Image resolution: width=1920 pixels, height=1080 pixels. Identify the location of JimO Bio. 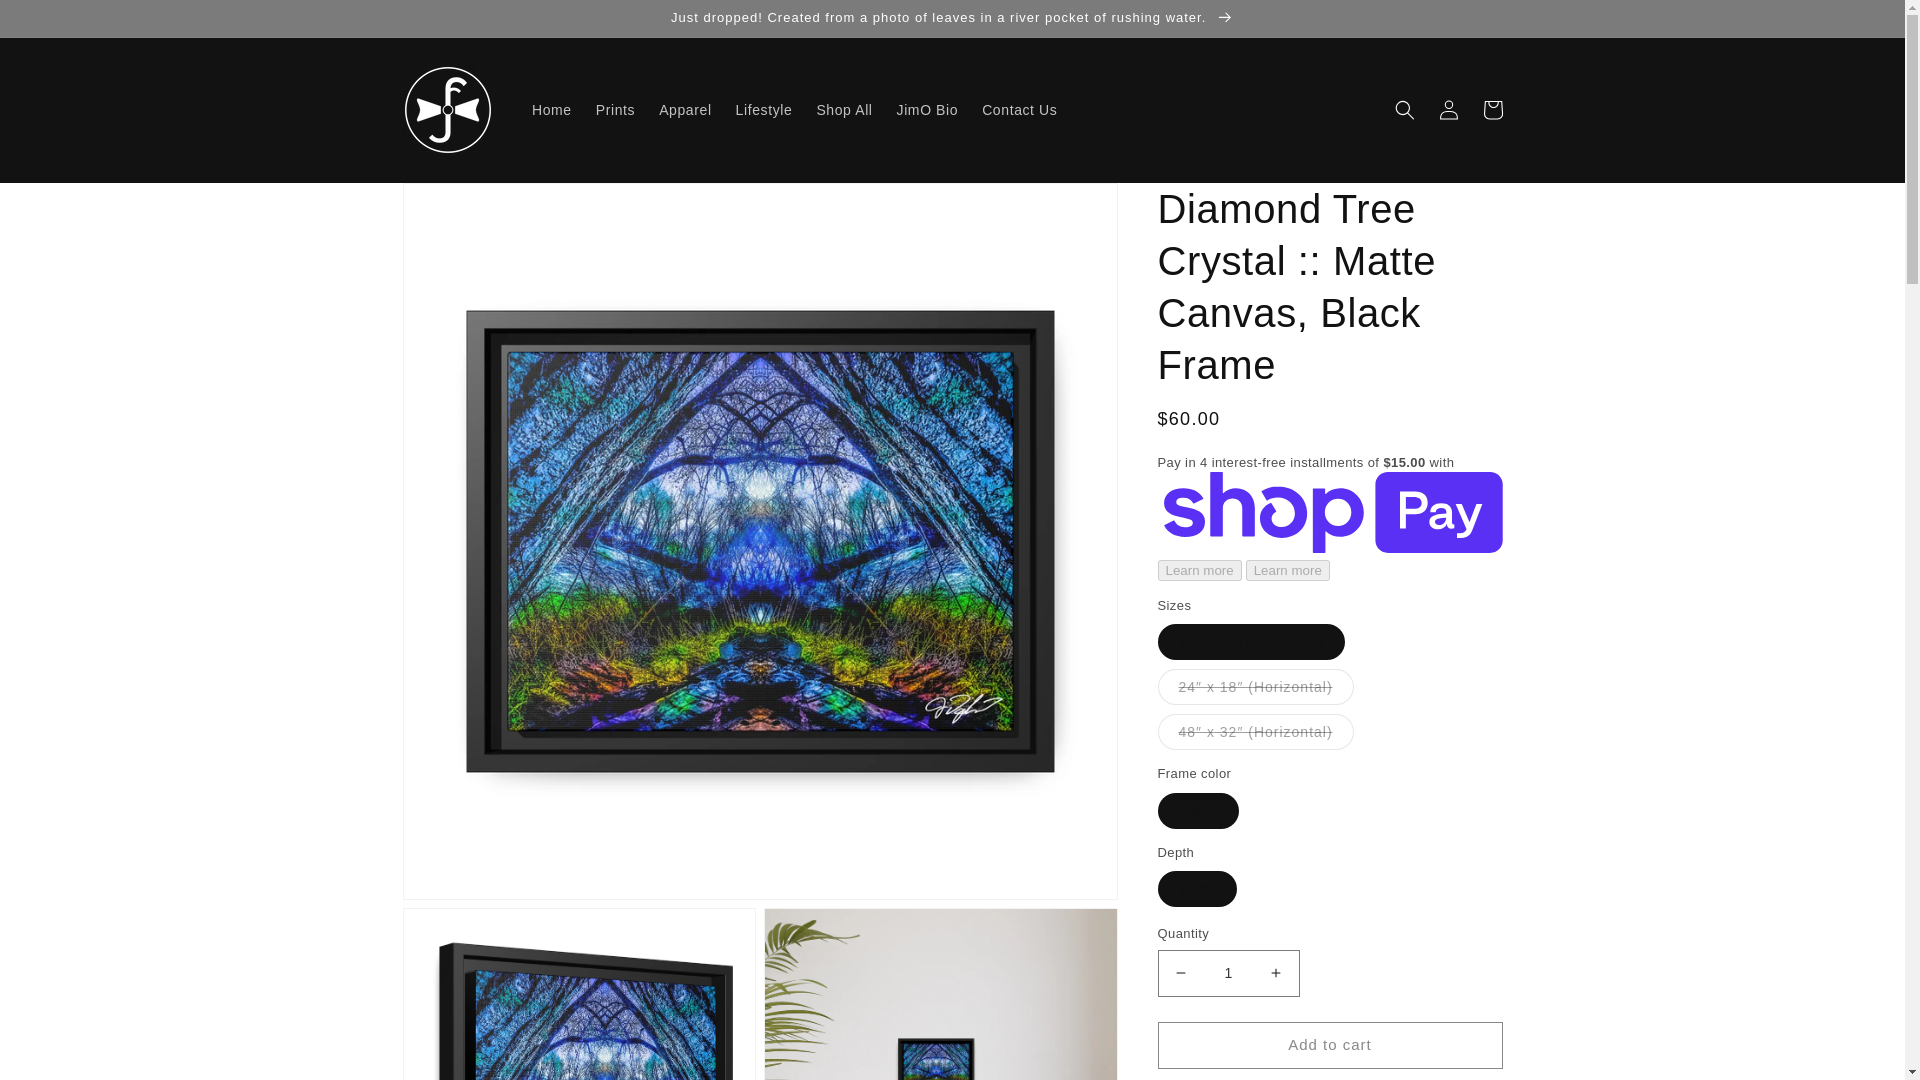
(928, 109).